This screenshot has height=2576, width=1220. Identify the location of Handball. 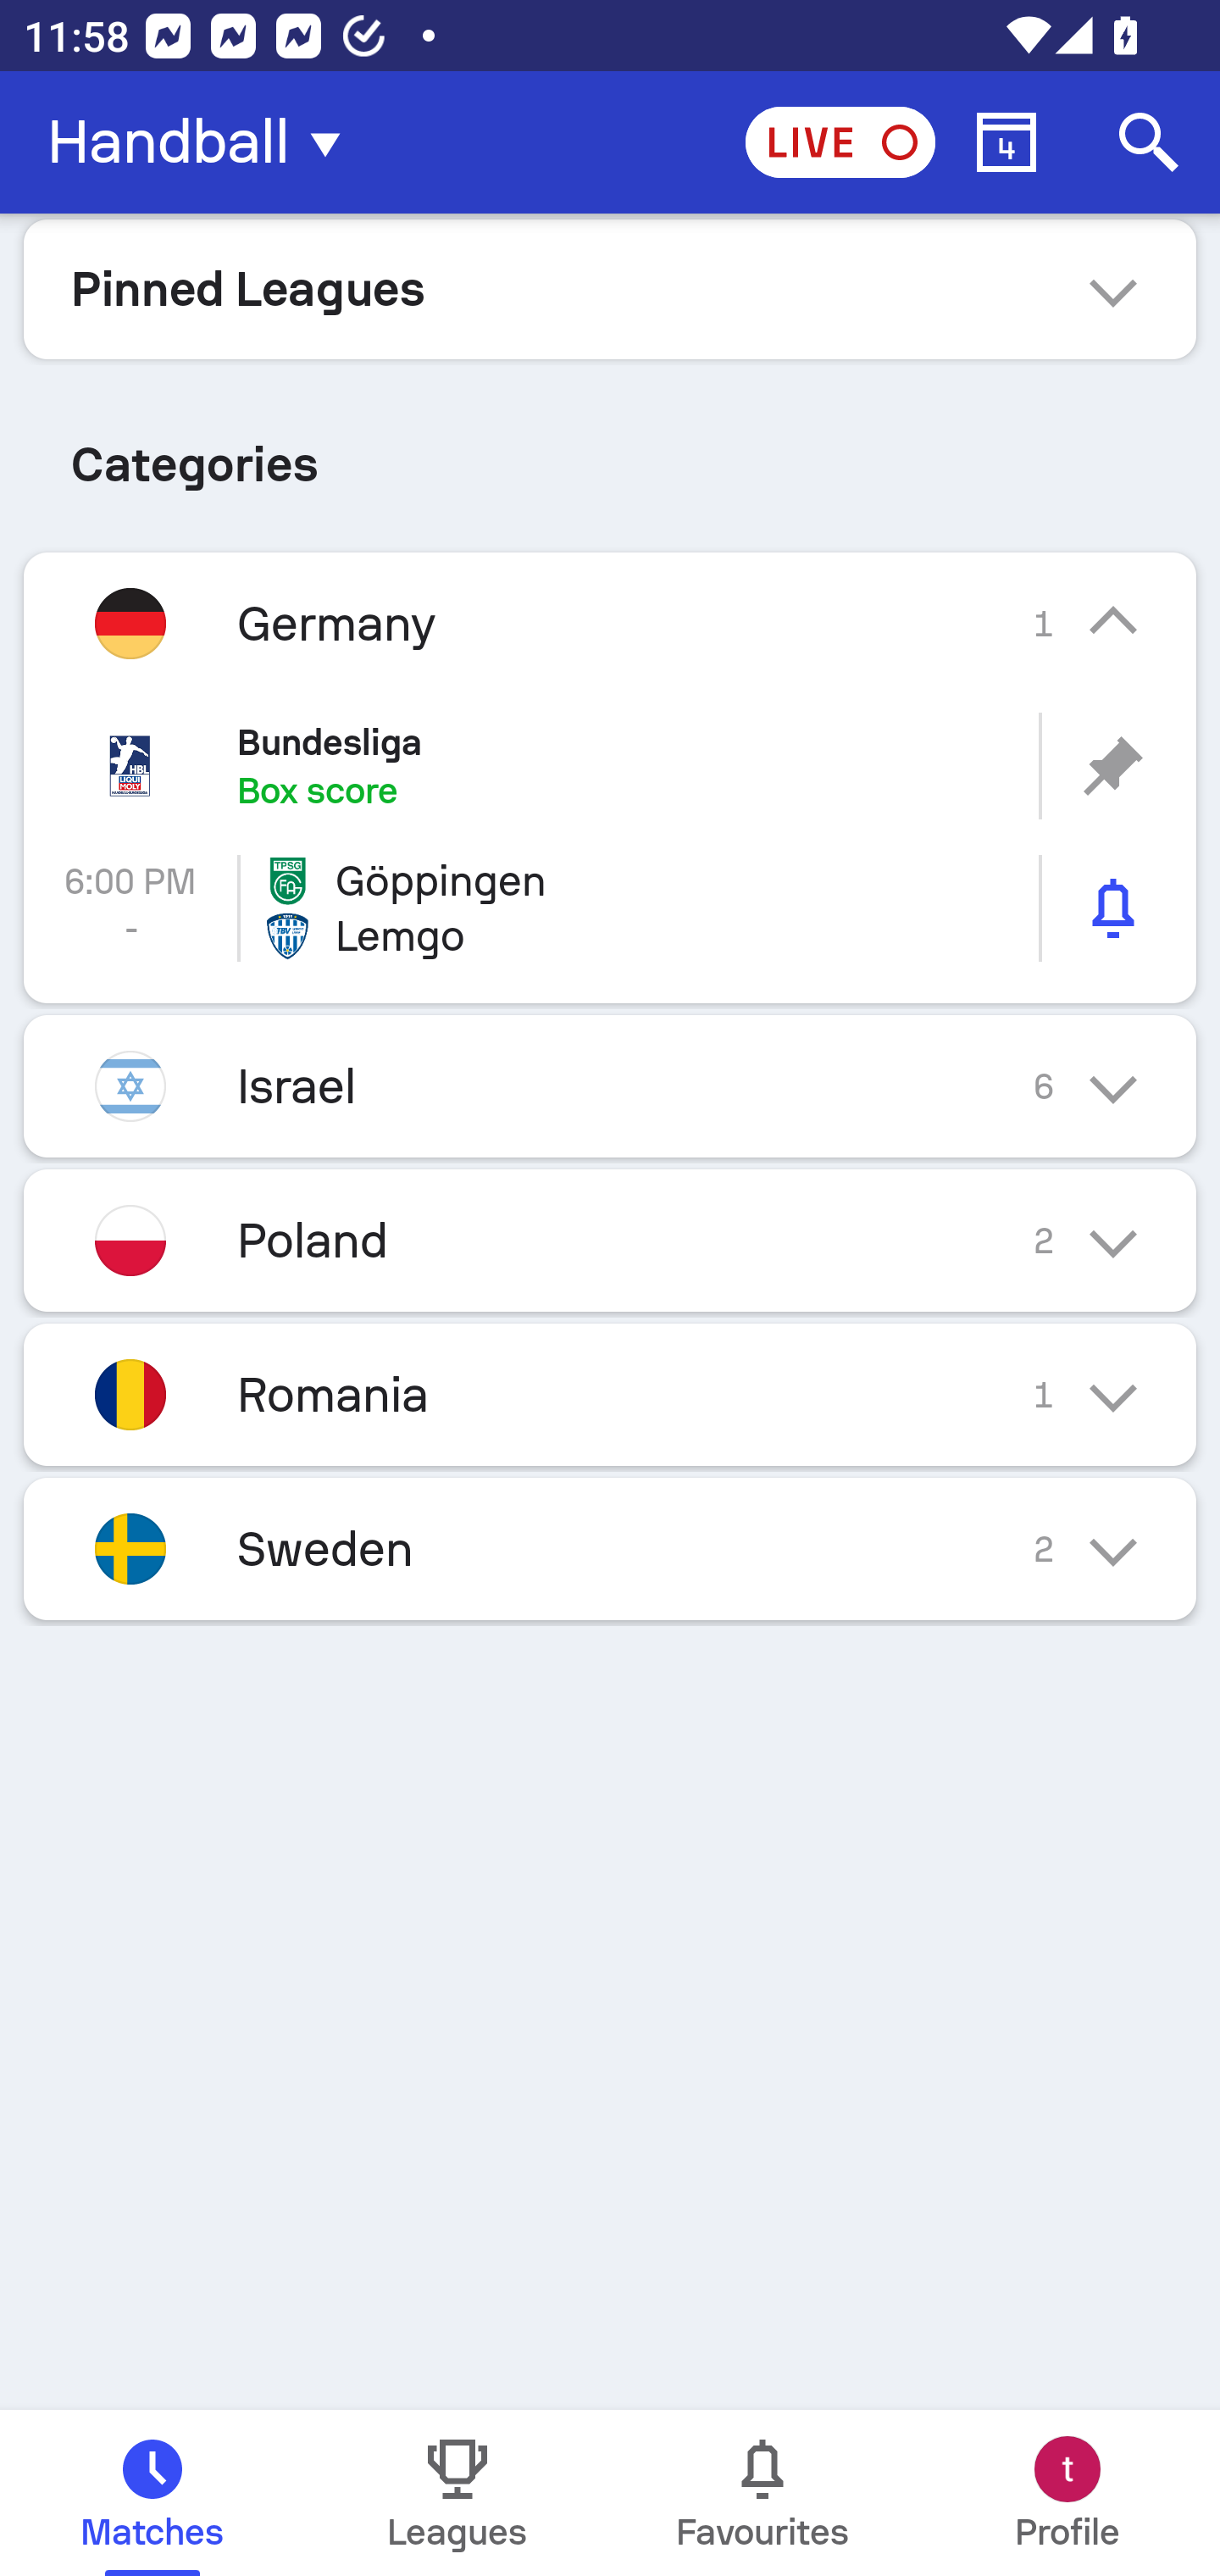
(203, 142).